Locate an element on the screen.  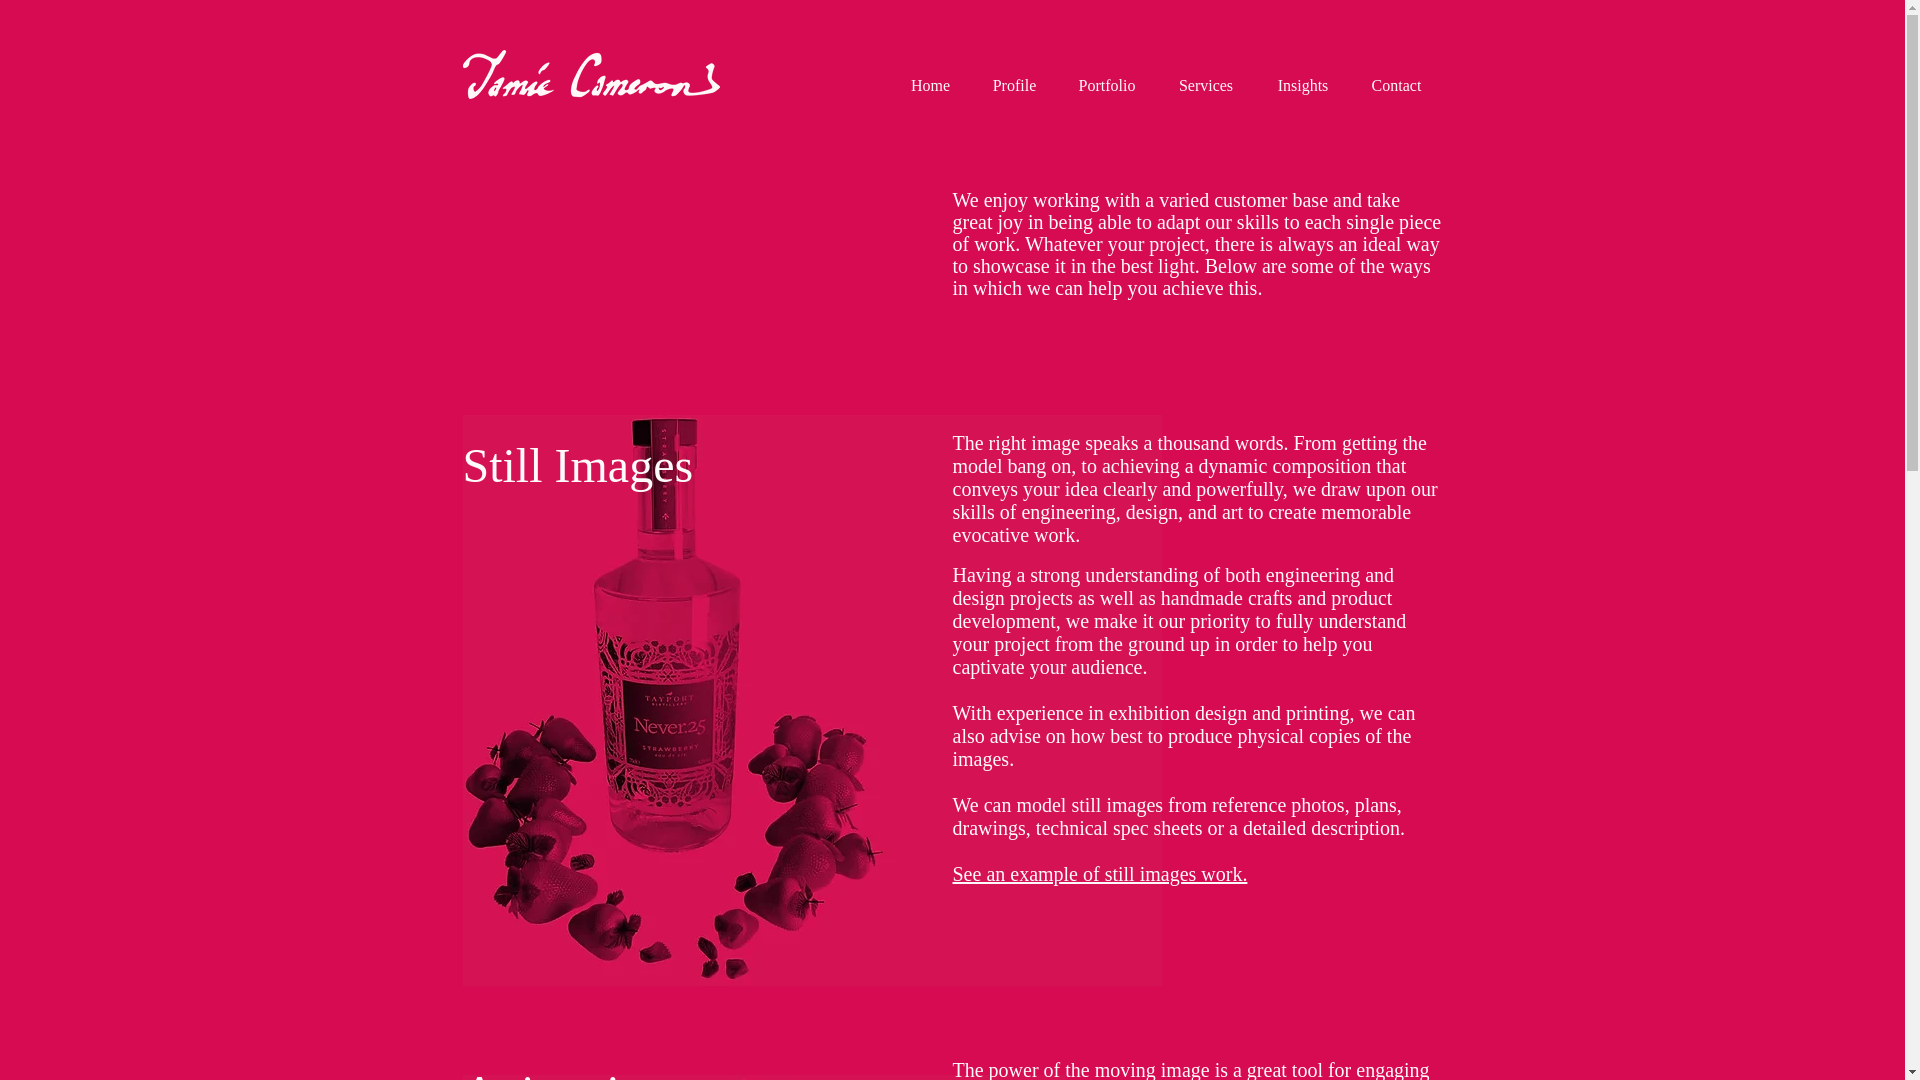
Contact is located at coordinates (1395, 86).